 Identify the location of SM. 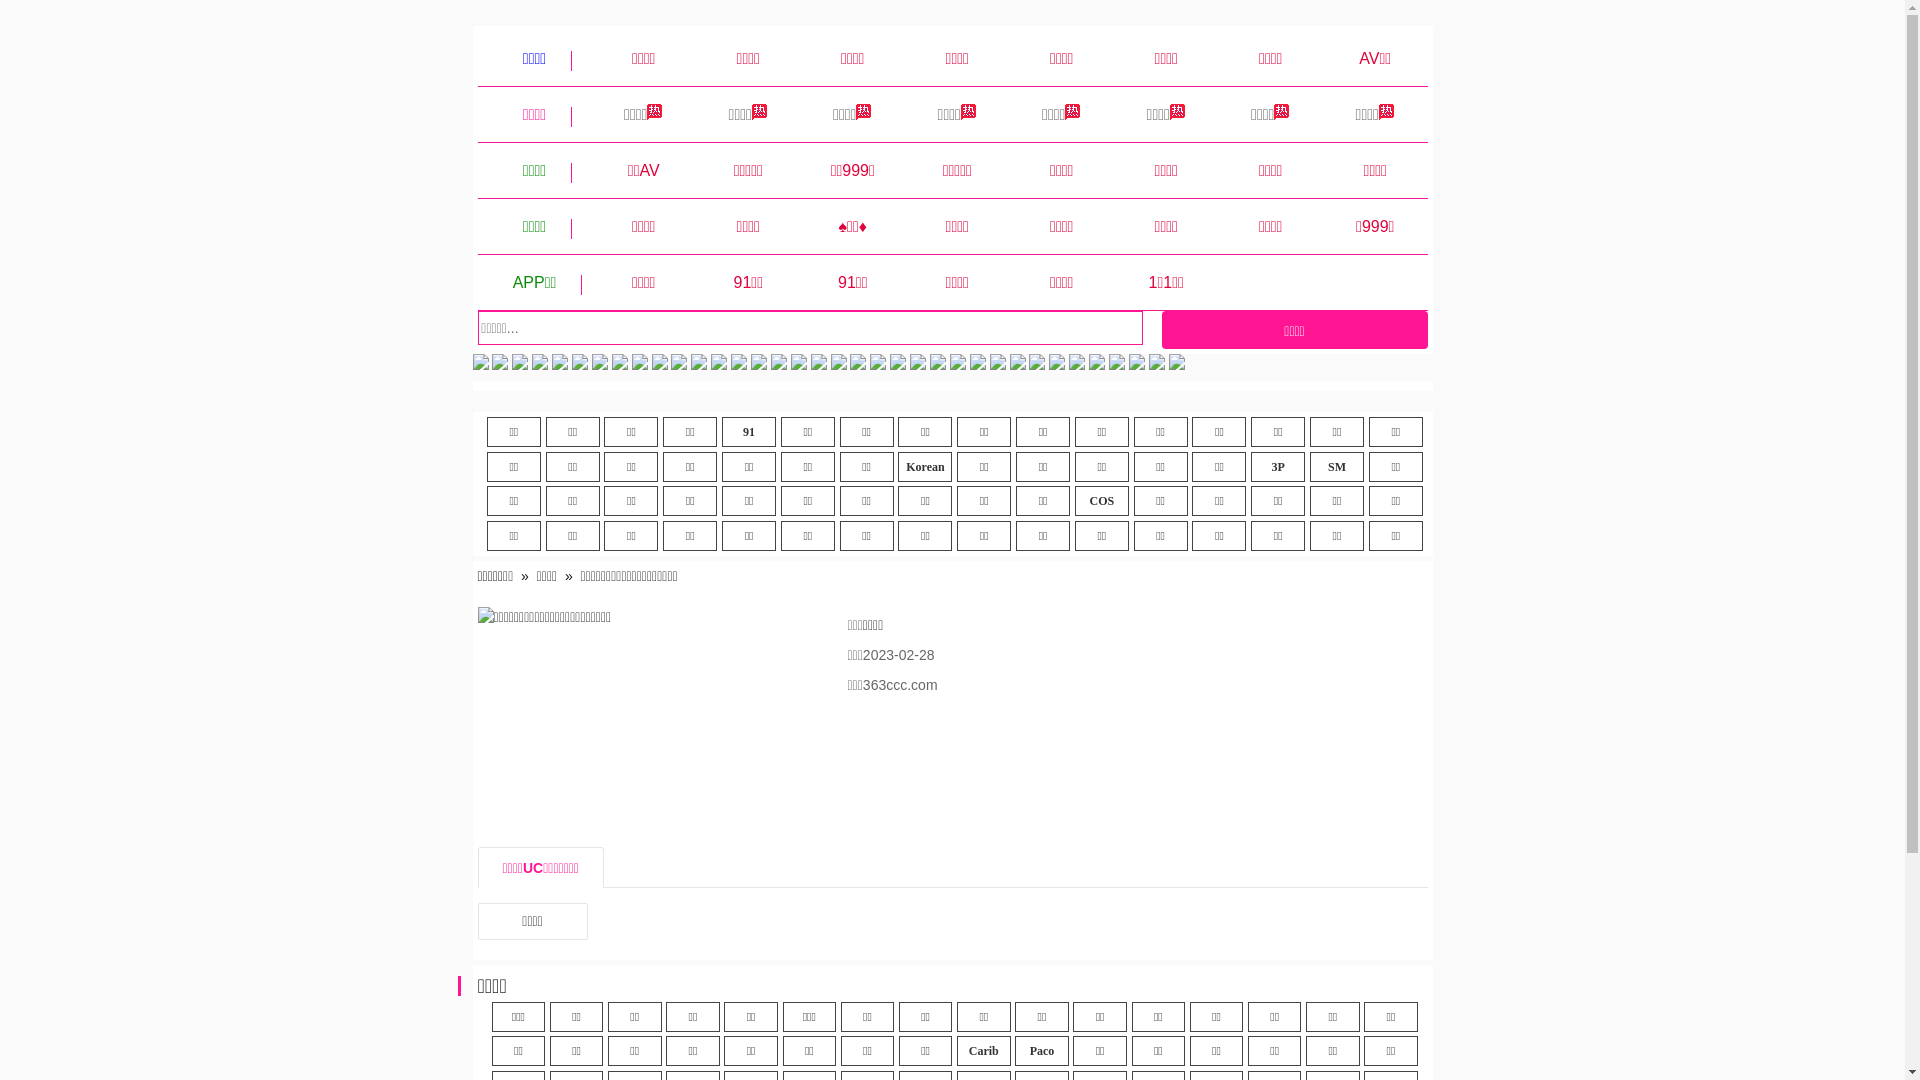
(1337, 467).